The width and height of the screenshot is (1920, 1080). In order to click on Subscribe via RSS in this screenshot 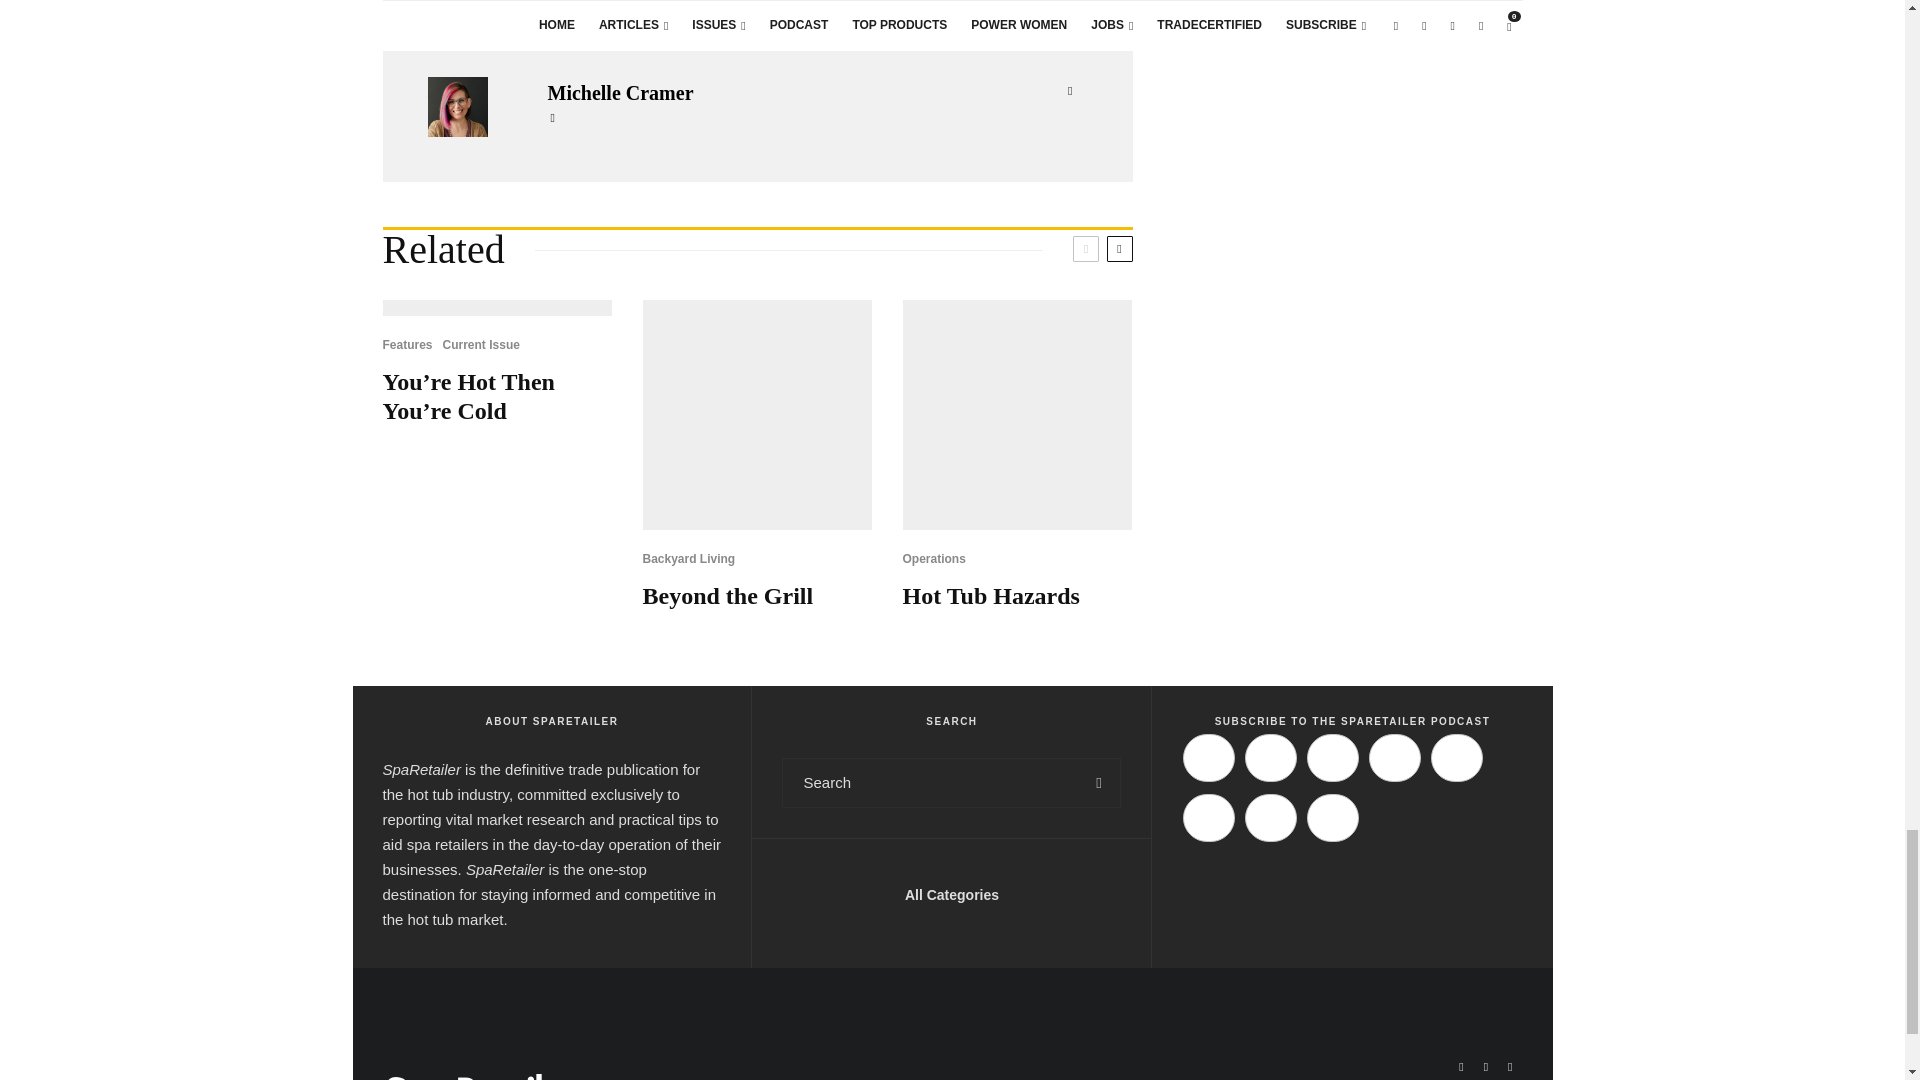, I will do `click(1270, 818)`.